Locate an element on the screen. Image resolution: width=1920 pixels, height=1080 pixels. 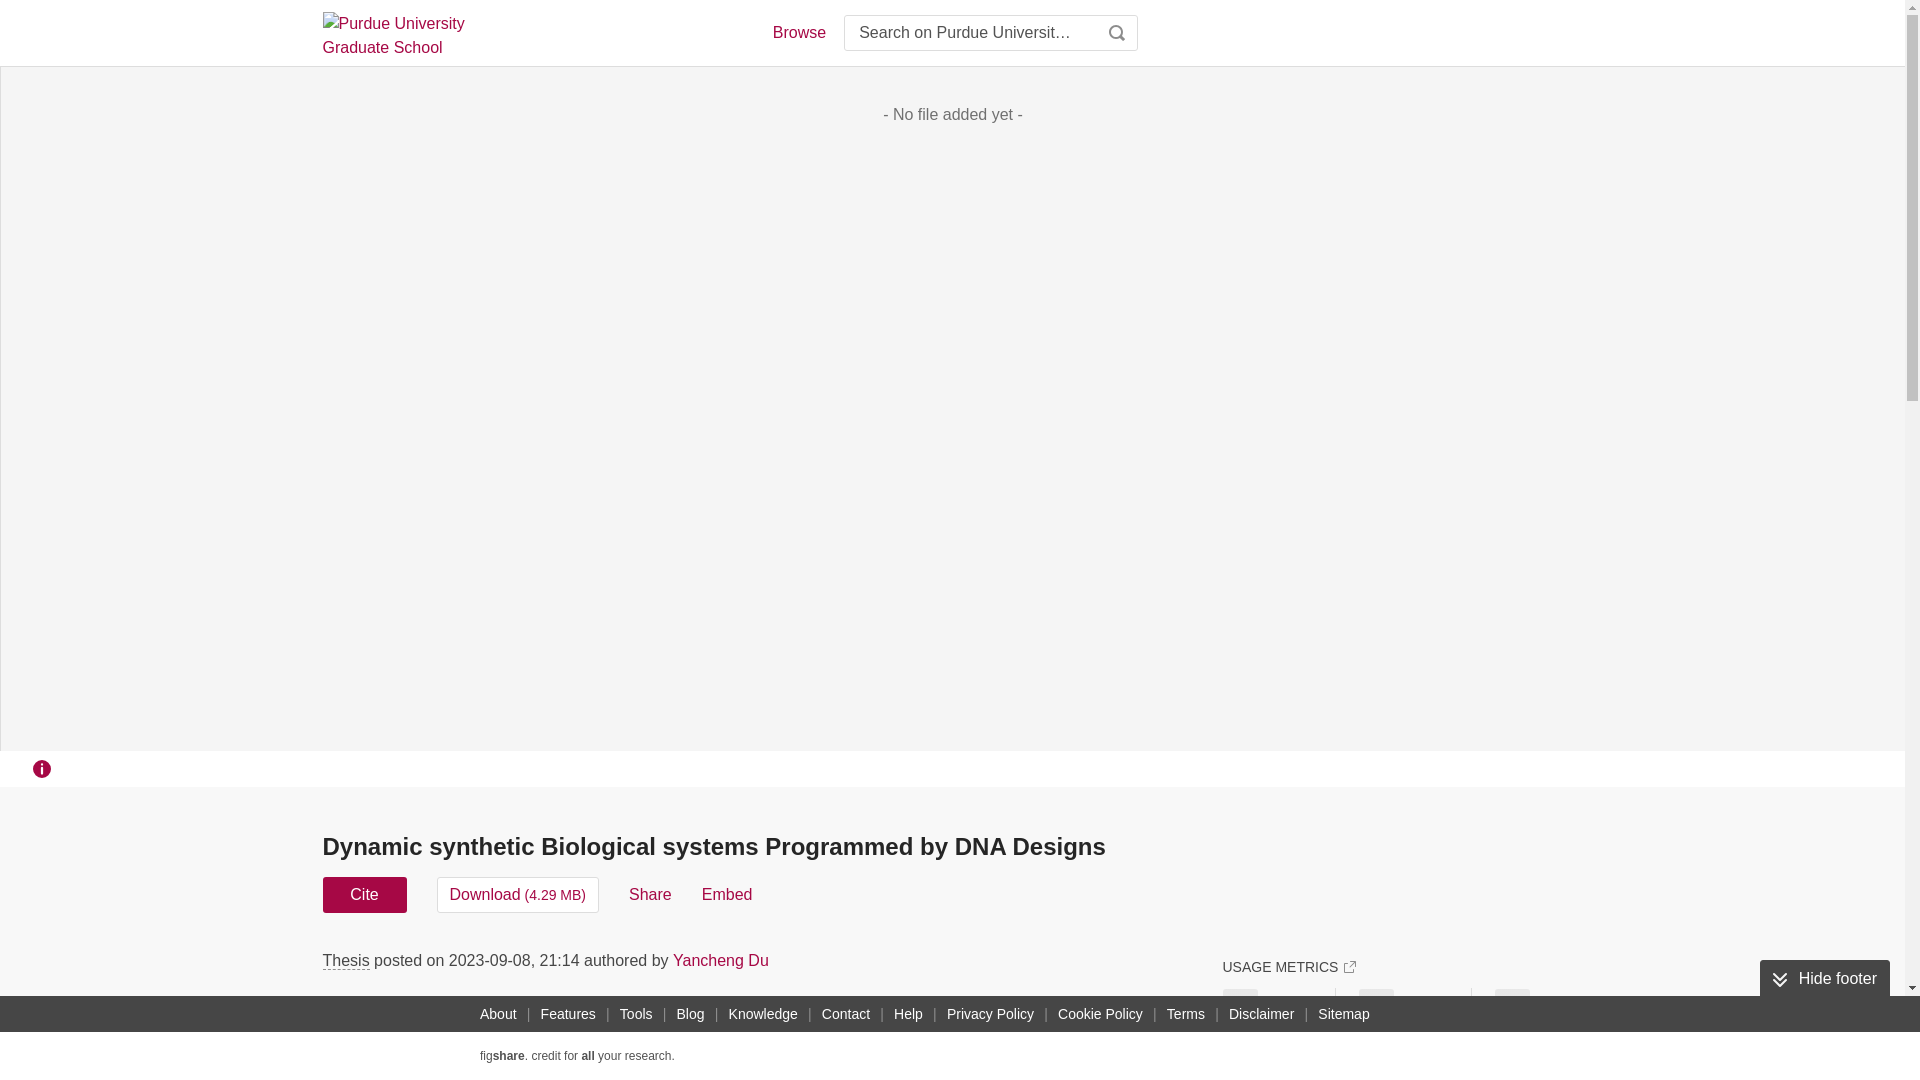
USAGE METRICS is located at coordinates (1288, 966).